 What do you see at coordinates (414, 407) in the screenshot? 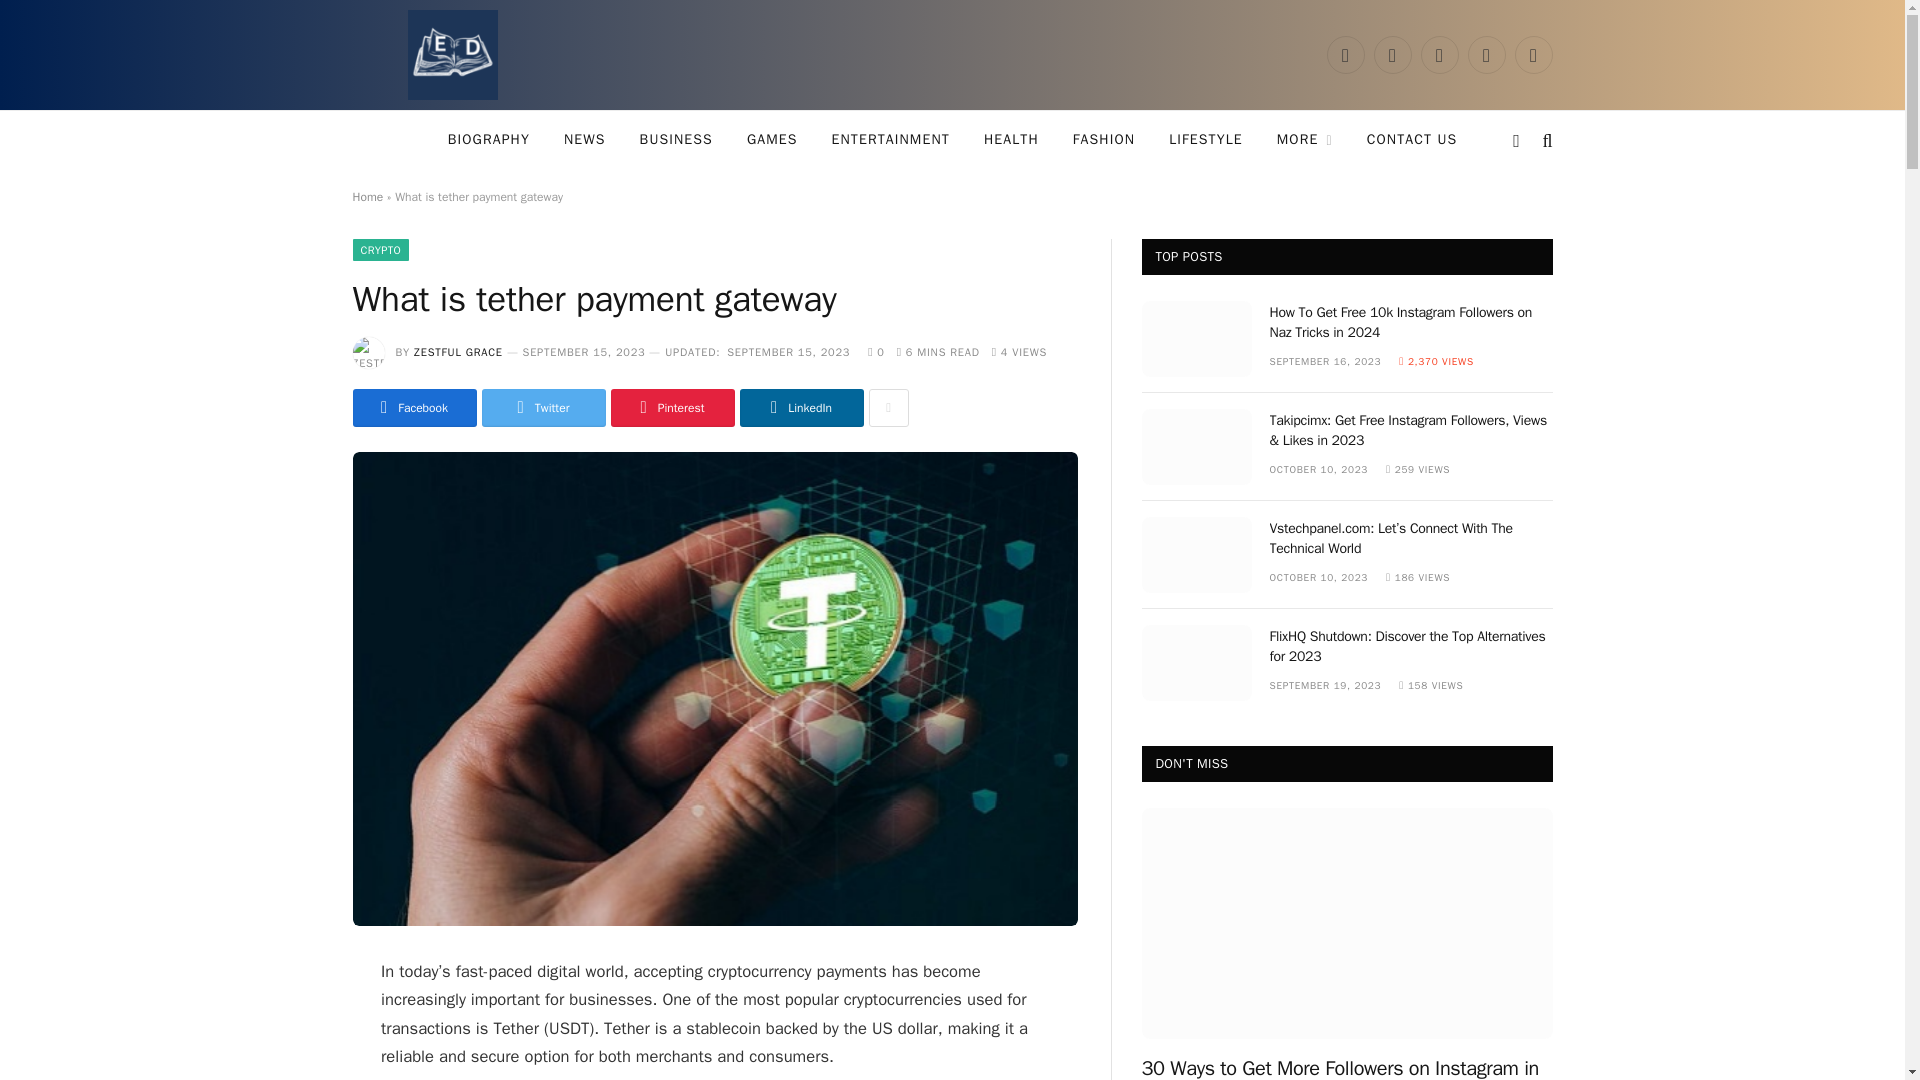
I see `Share on Facebook` at bounding box center [414, 407].